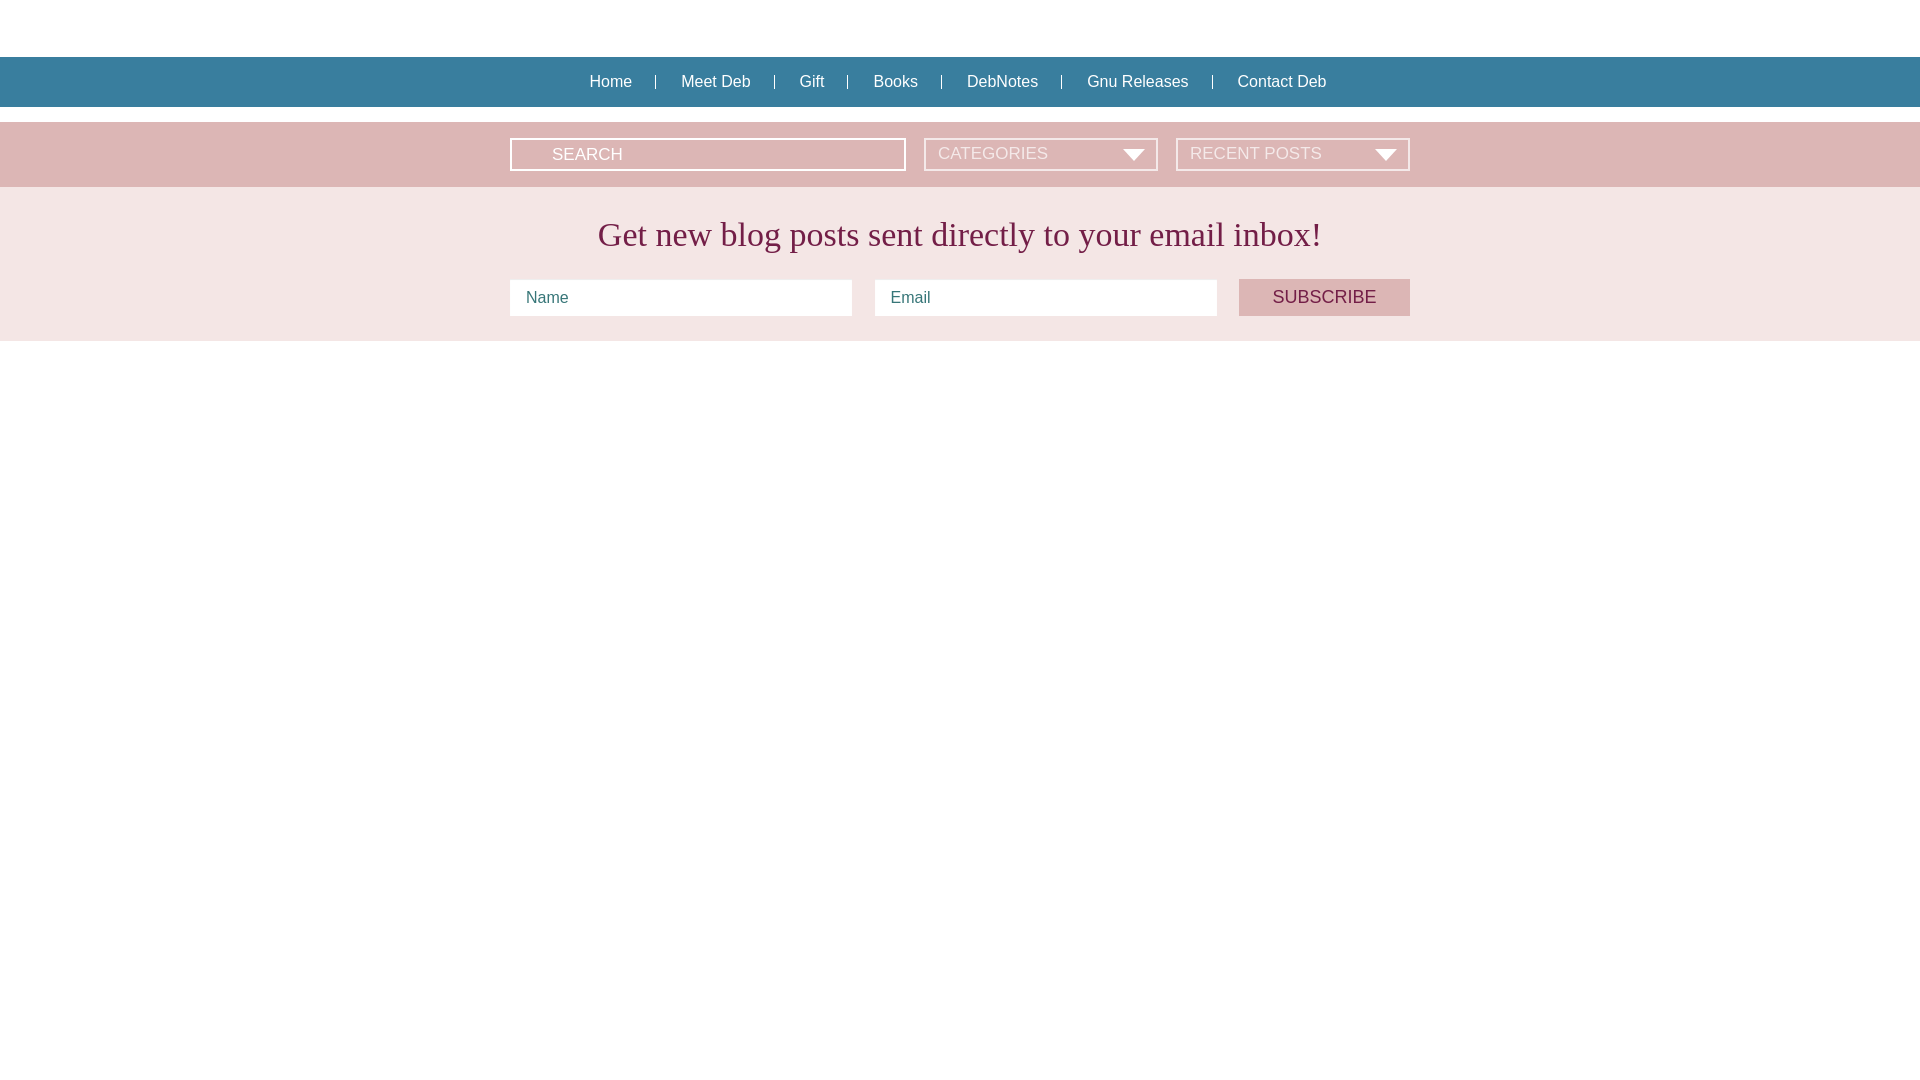  I want to click on Gift, so click(812, 82).